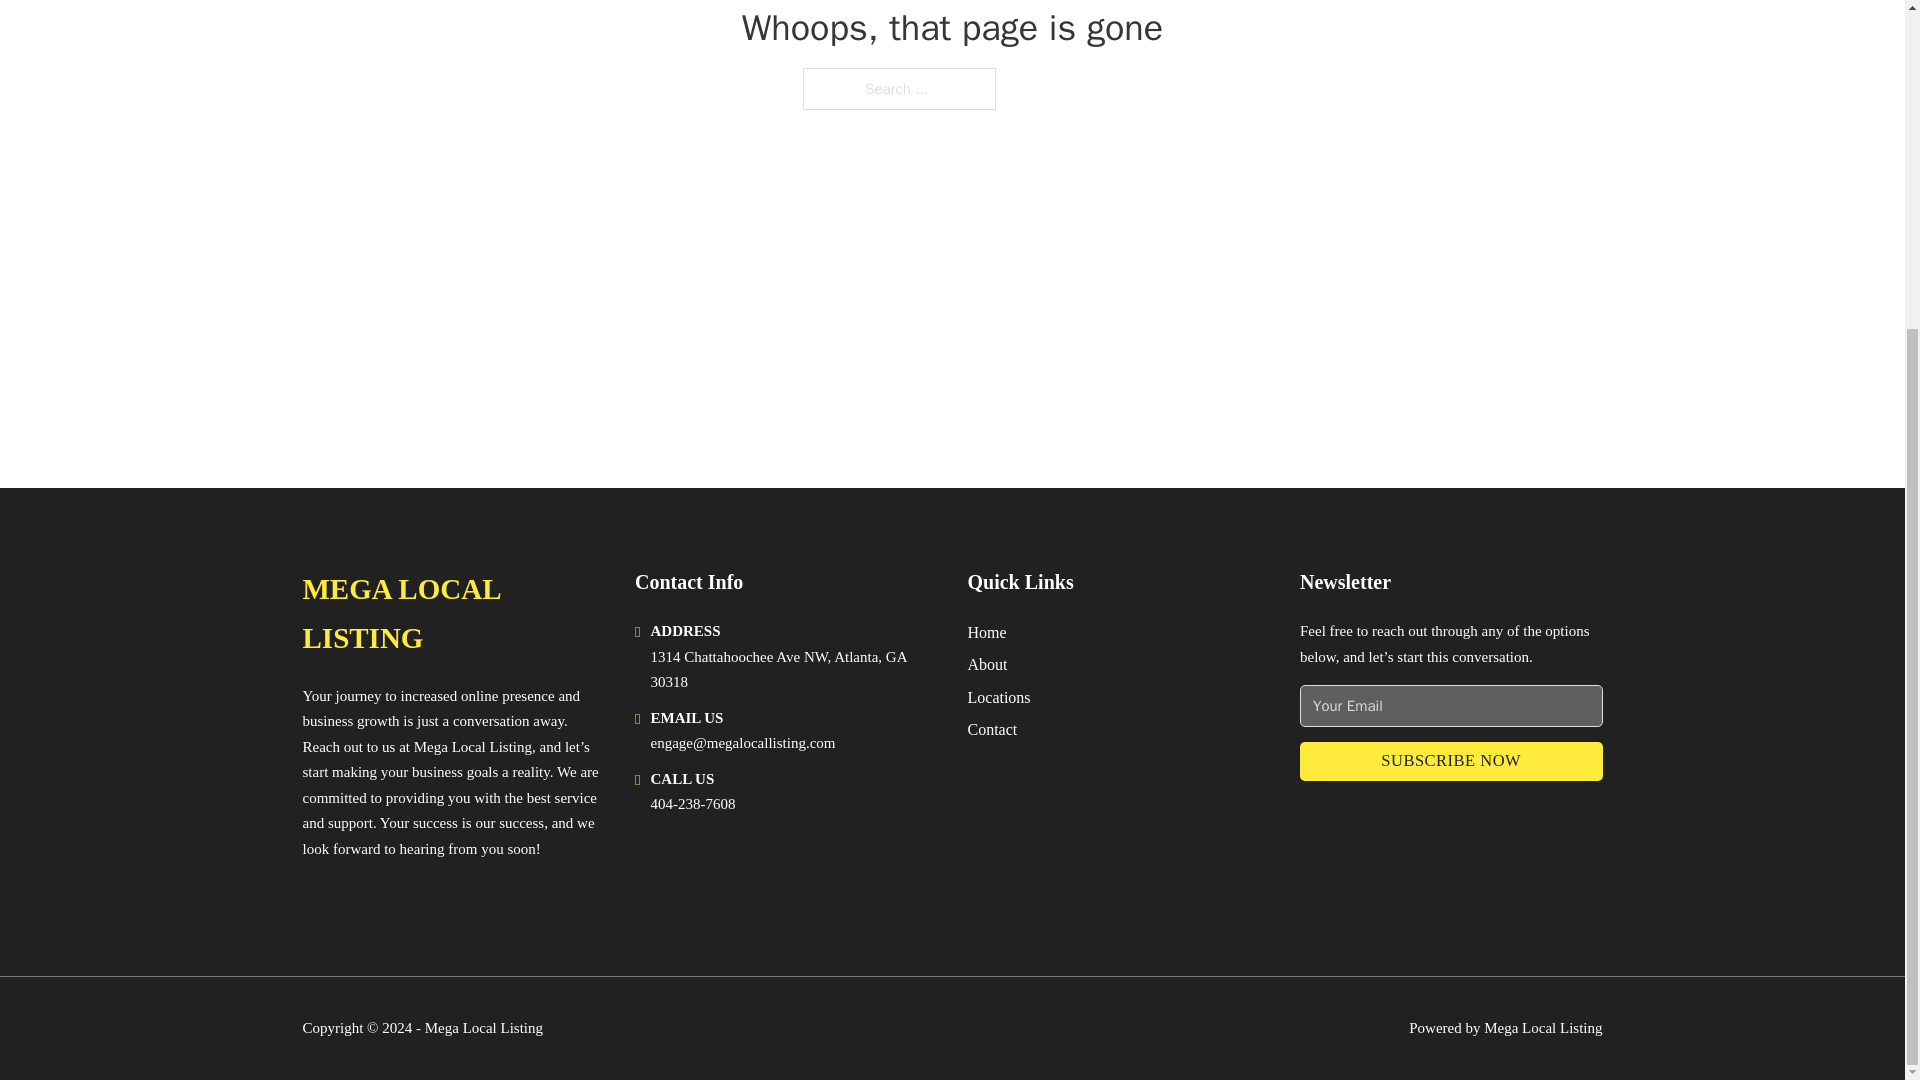 This screenshot has height=1080, width=1920. Describe the element at coordinates (692, 804) in the screenshot. I see `404-238-7608` at that location.